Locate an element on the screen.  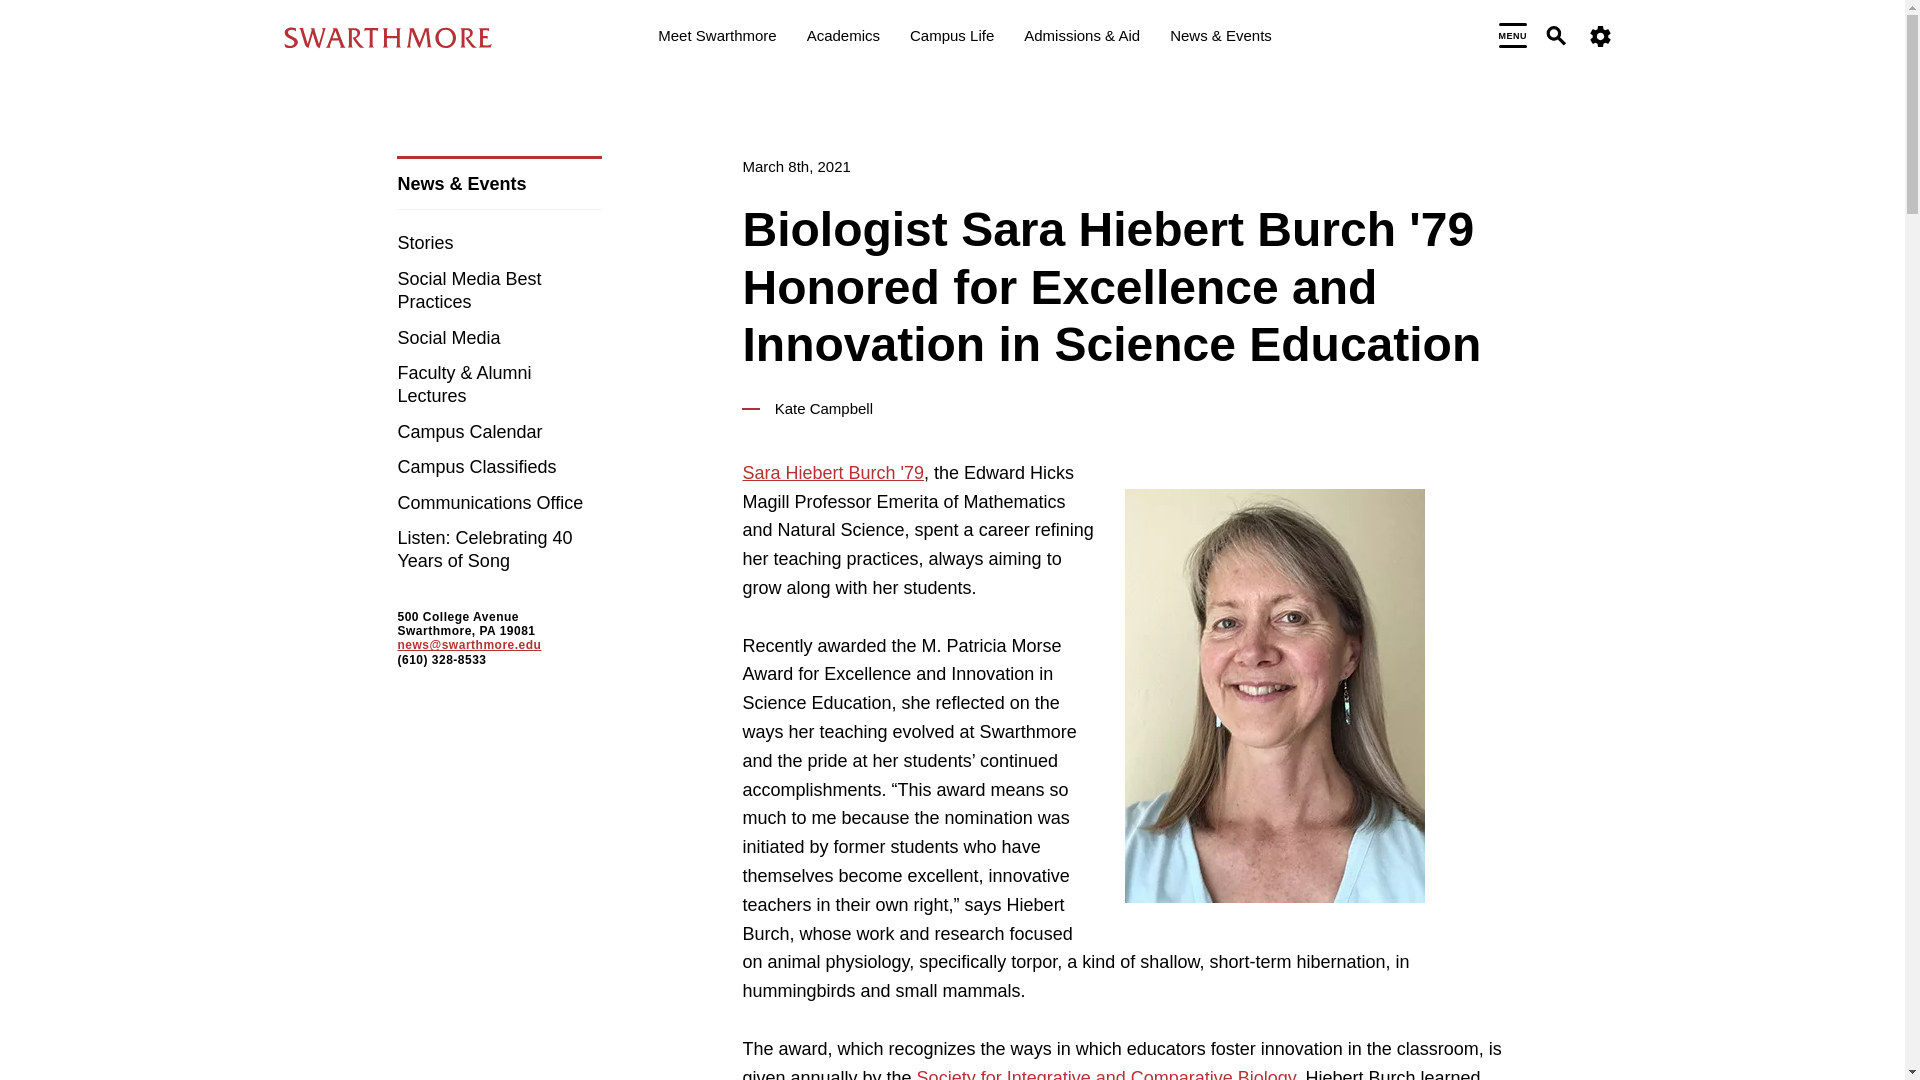
Meet Swarthmore is located at coordinates (716, 38).